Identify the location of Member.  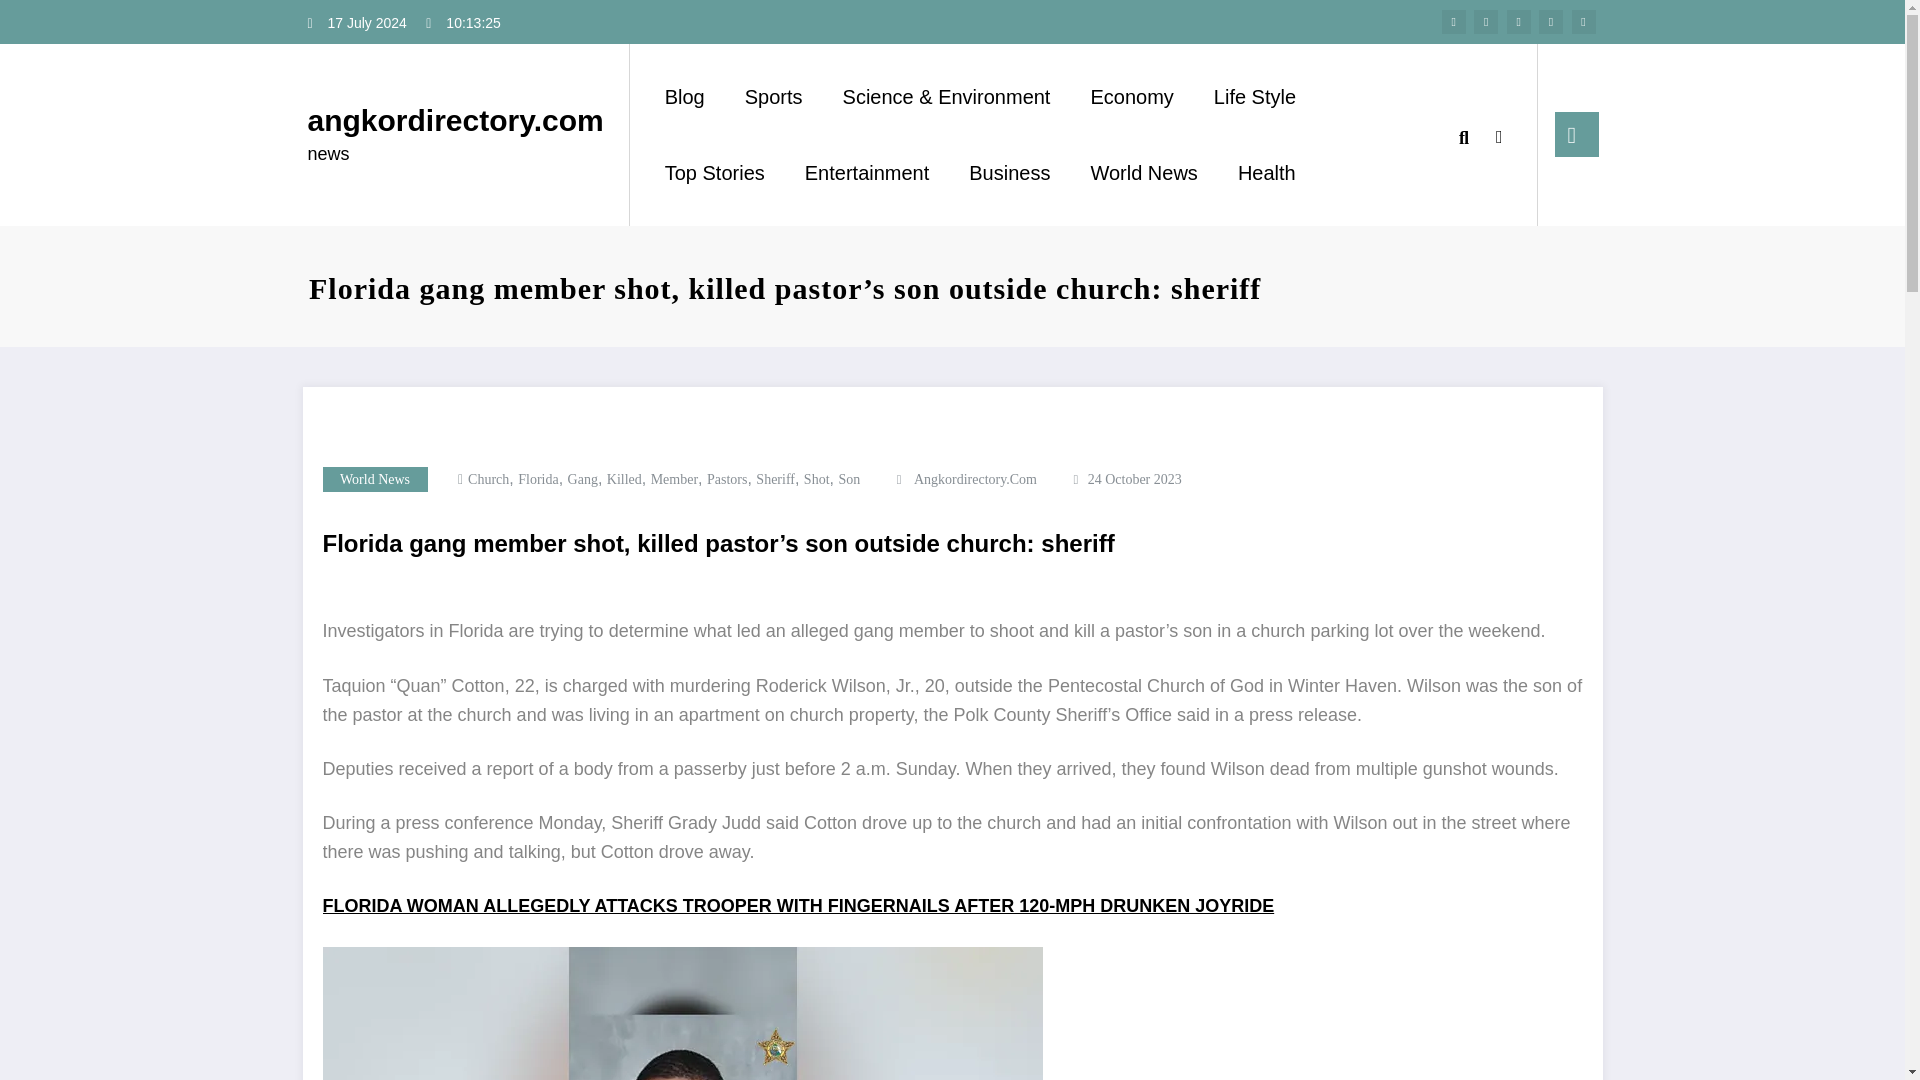
(674, 479).